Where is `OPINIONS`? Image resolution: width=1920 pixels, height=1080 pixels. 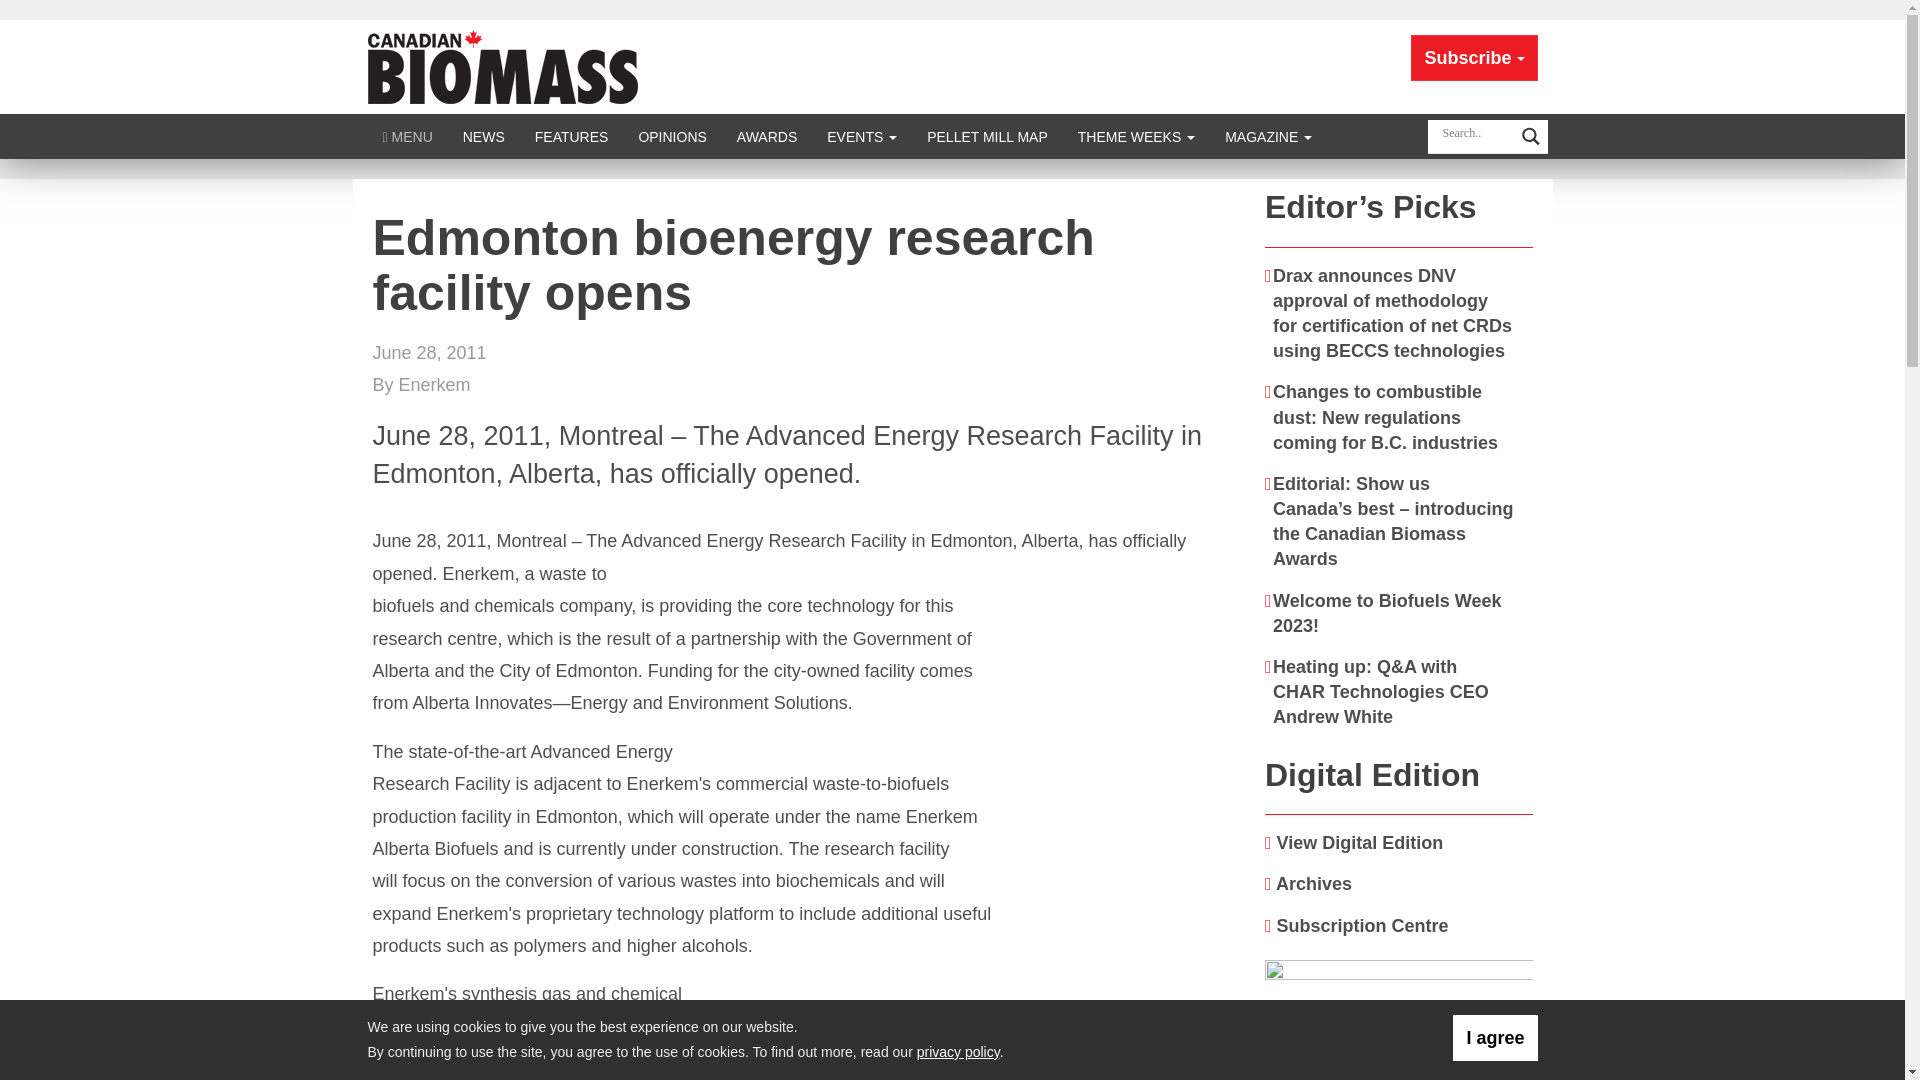 OPINIONS is located at coordinates (672, 136).